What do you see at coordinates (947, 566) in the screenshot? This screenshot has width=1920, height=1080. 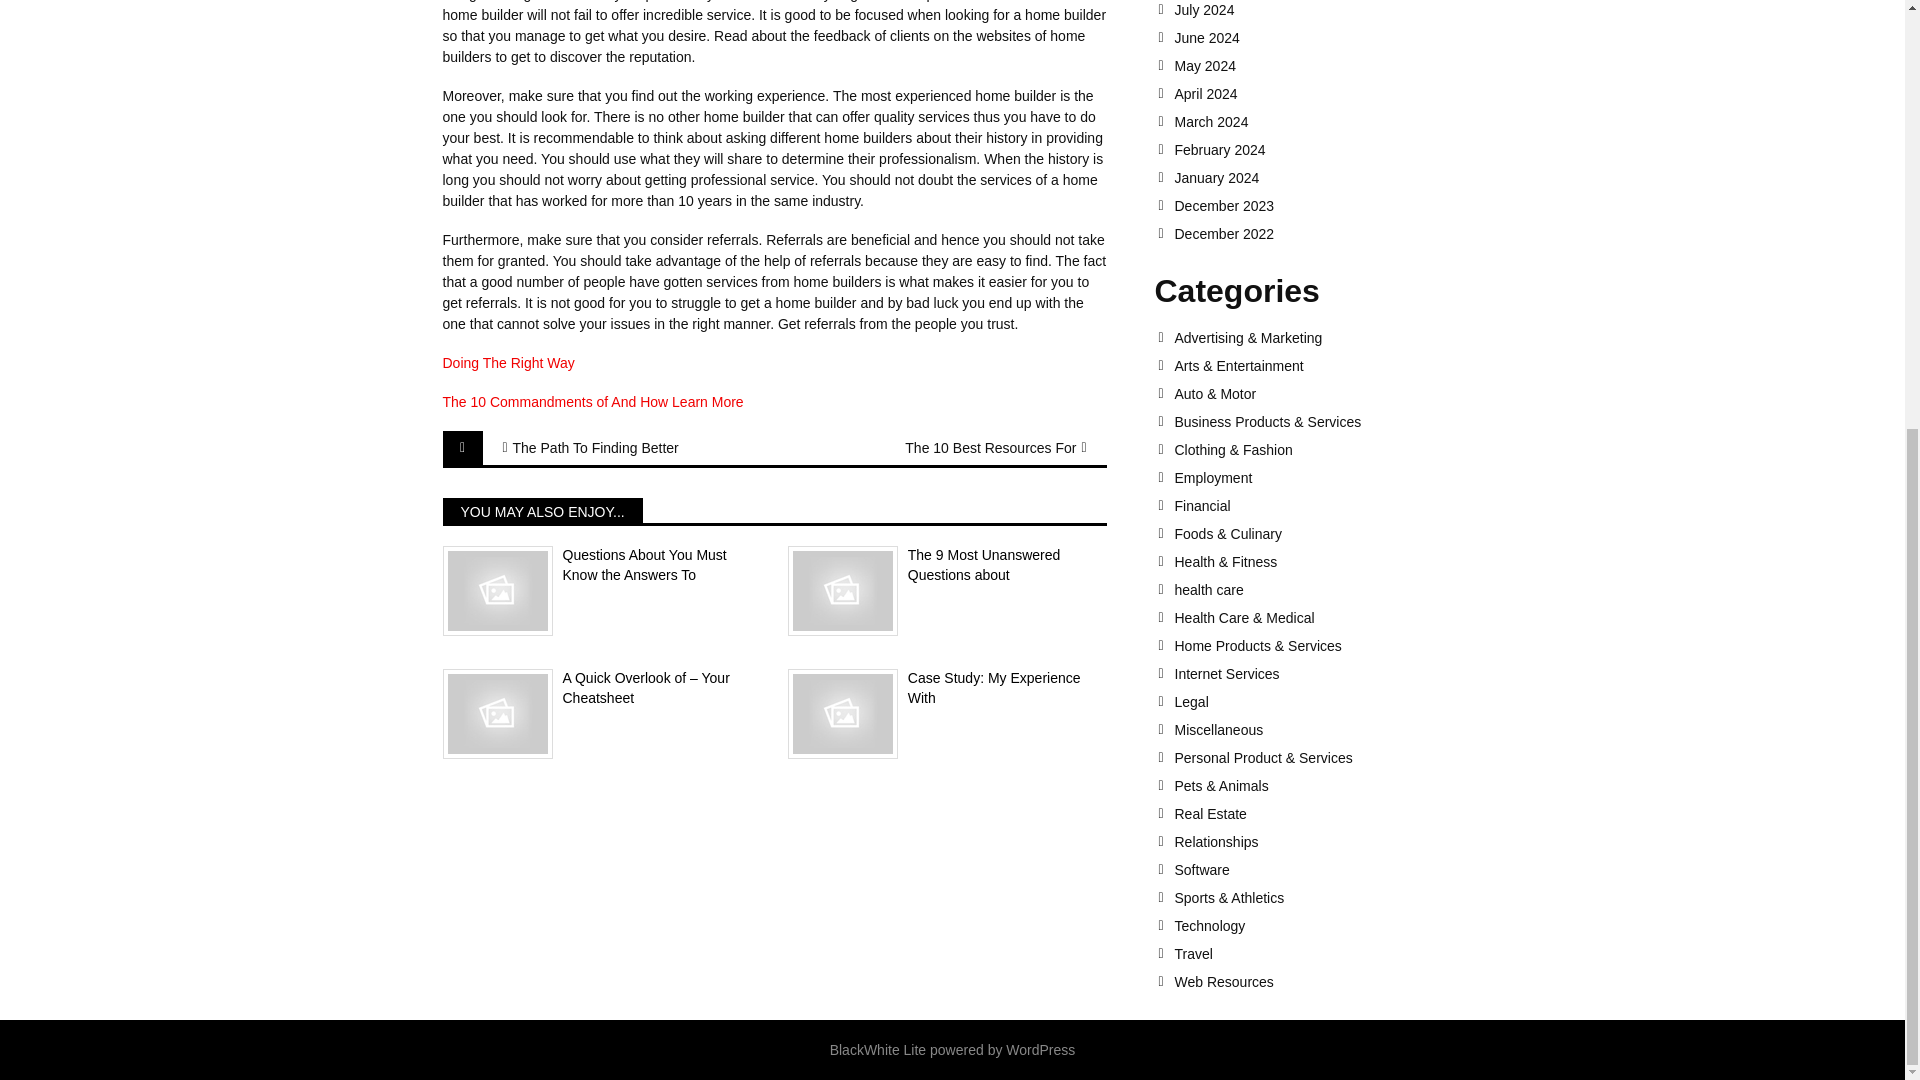 I see `The 9 Most Unanswered Questions about` at bounding box center [947, 566].